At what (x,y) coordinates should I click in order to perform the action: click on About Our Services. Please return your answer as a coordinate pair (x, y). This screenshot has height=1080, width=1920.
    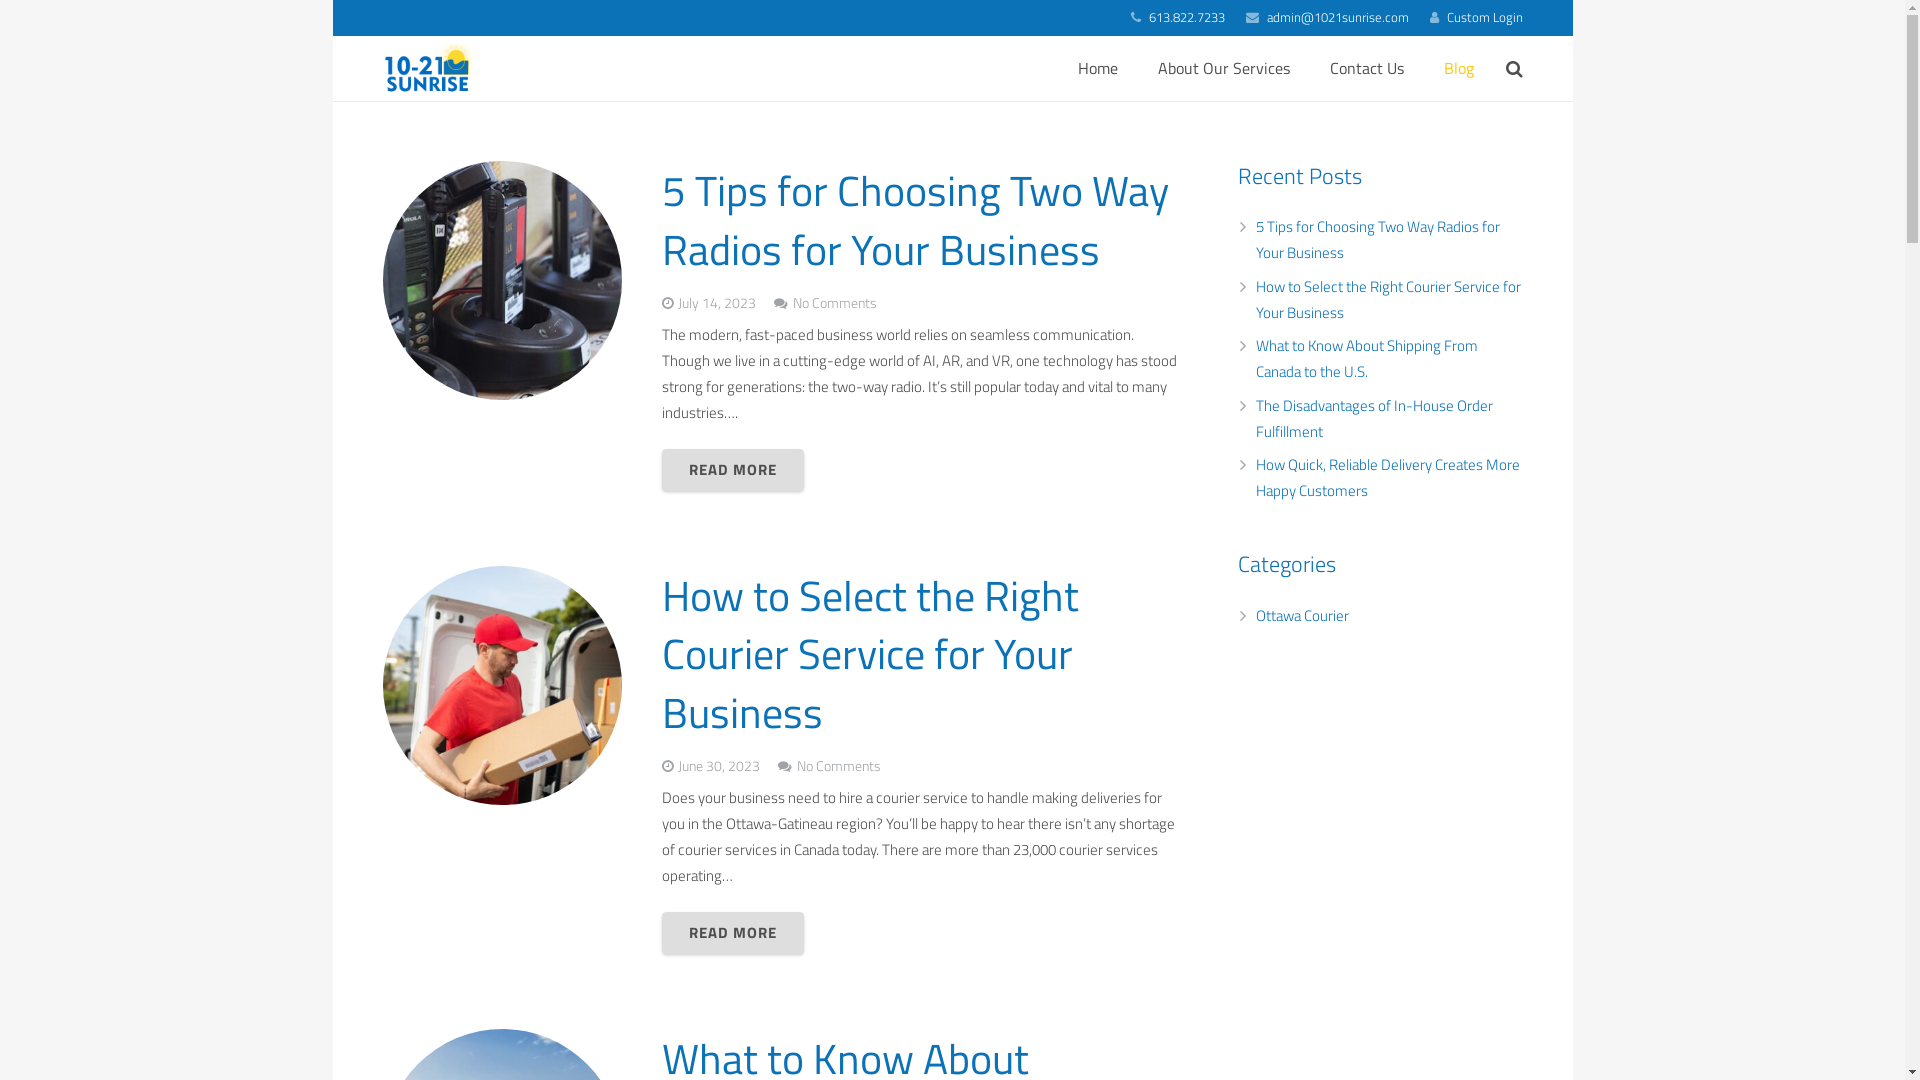
    Looking at the image, I should click on (1224, 68).